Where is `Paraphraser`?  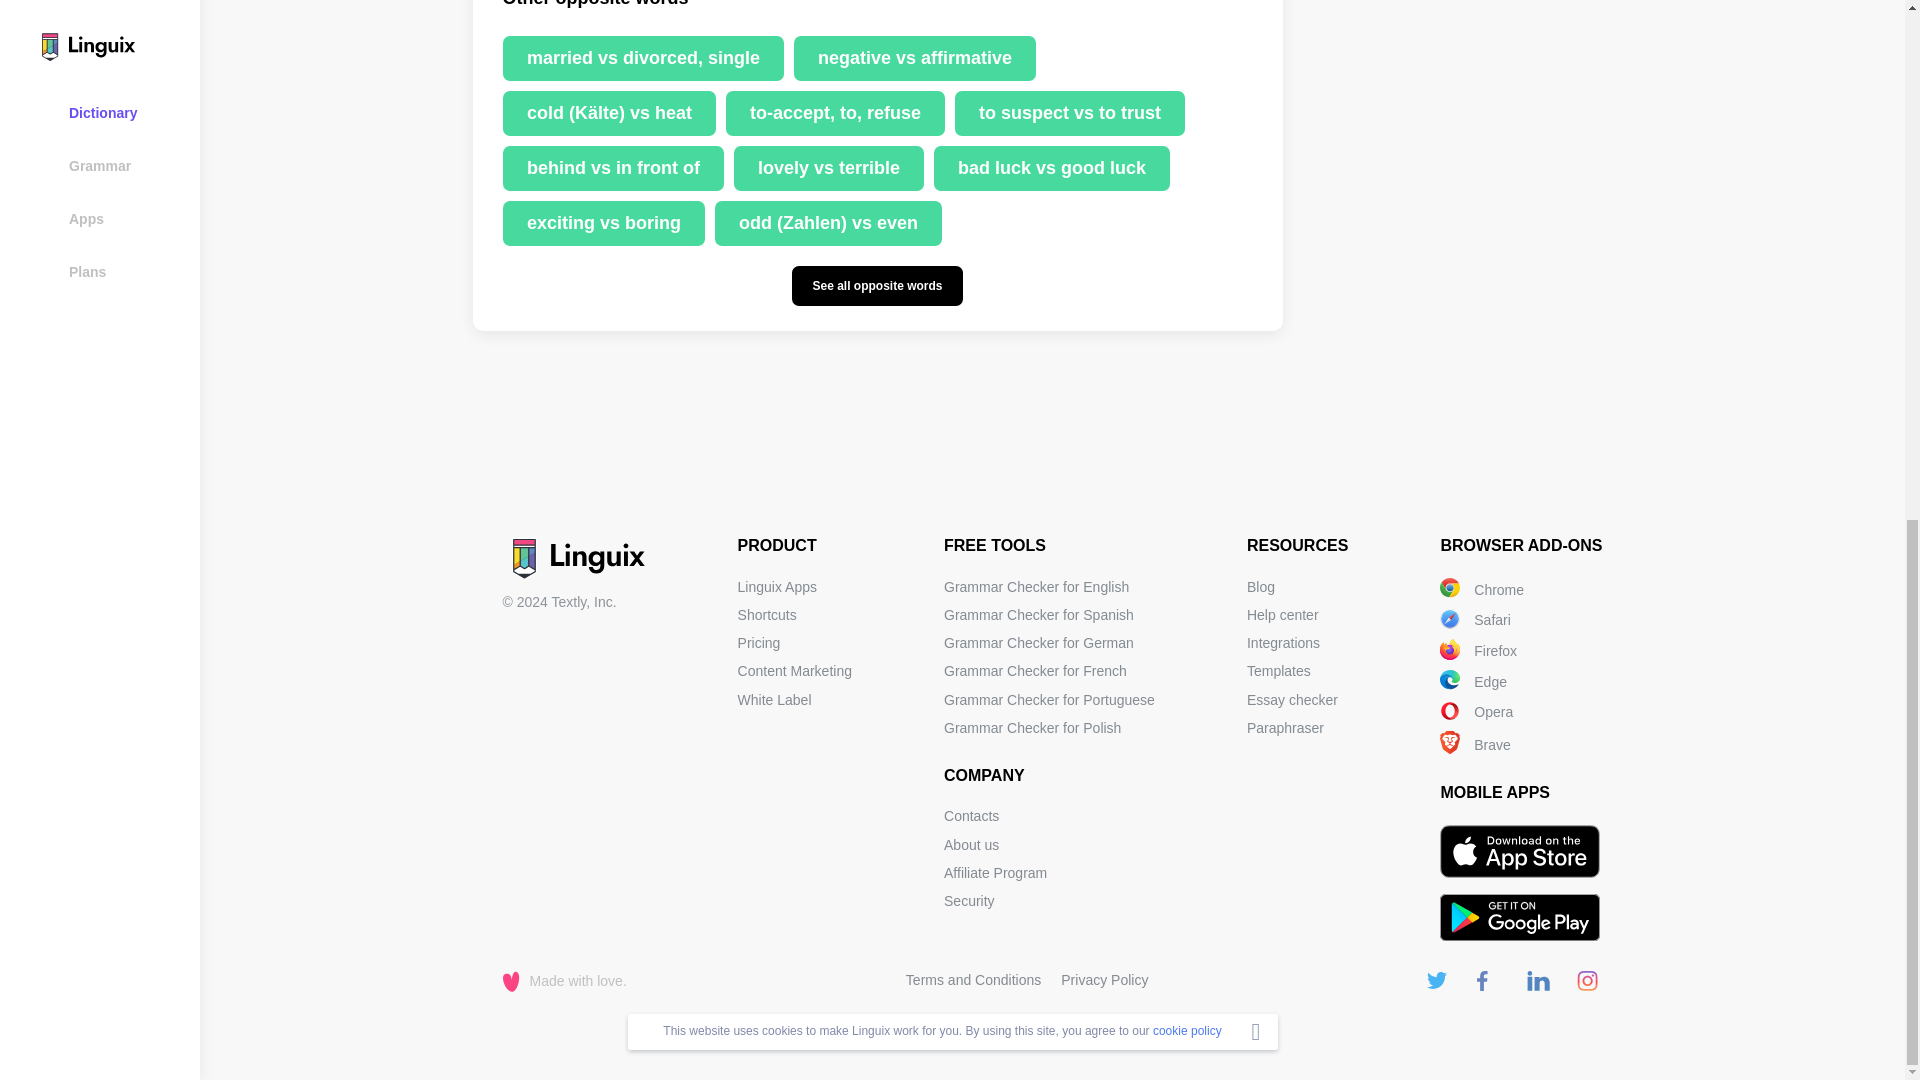 Paraphraser is located at coordinates (1285, 728).